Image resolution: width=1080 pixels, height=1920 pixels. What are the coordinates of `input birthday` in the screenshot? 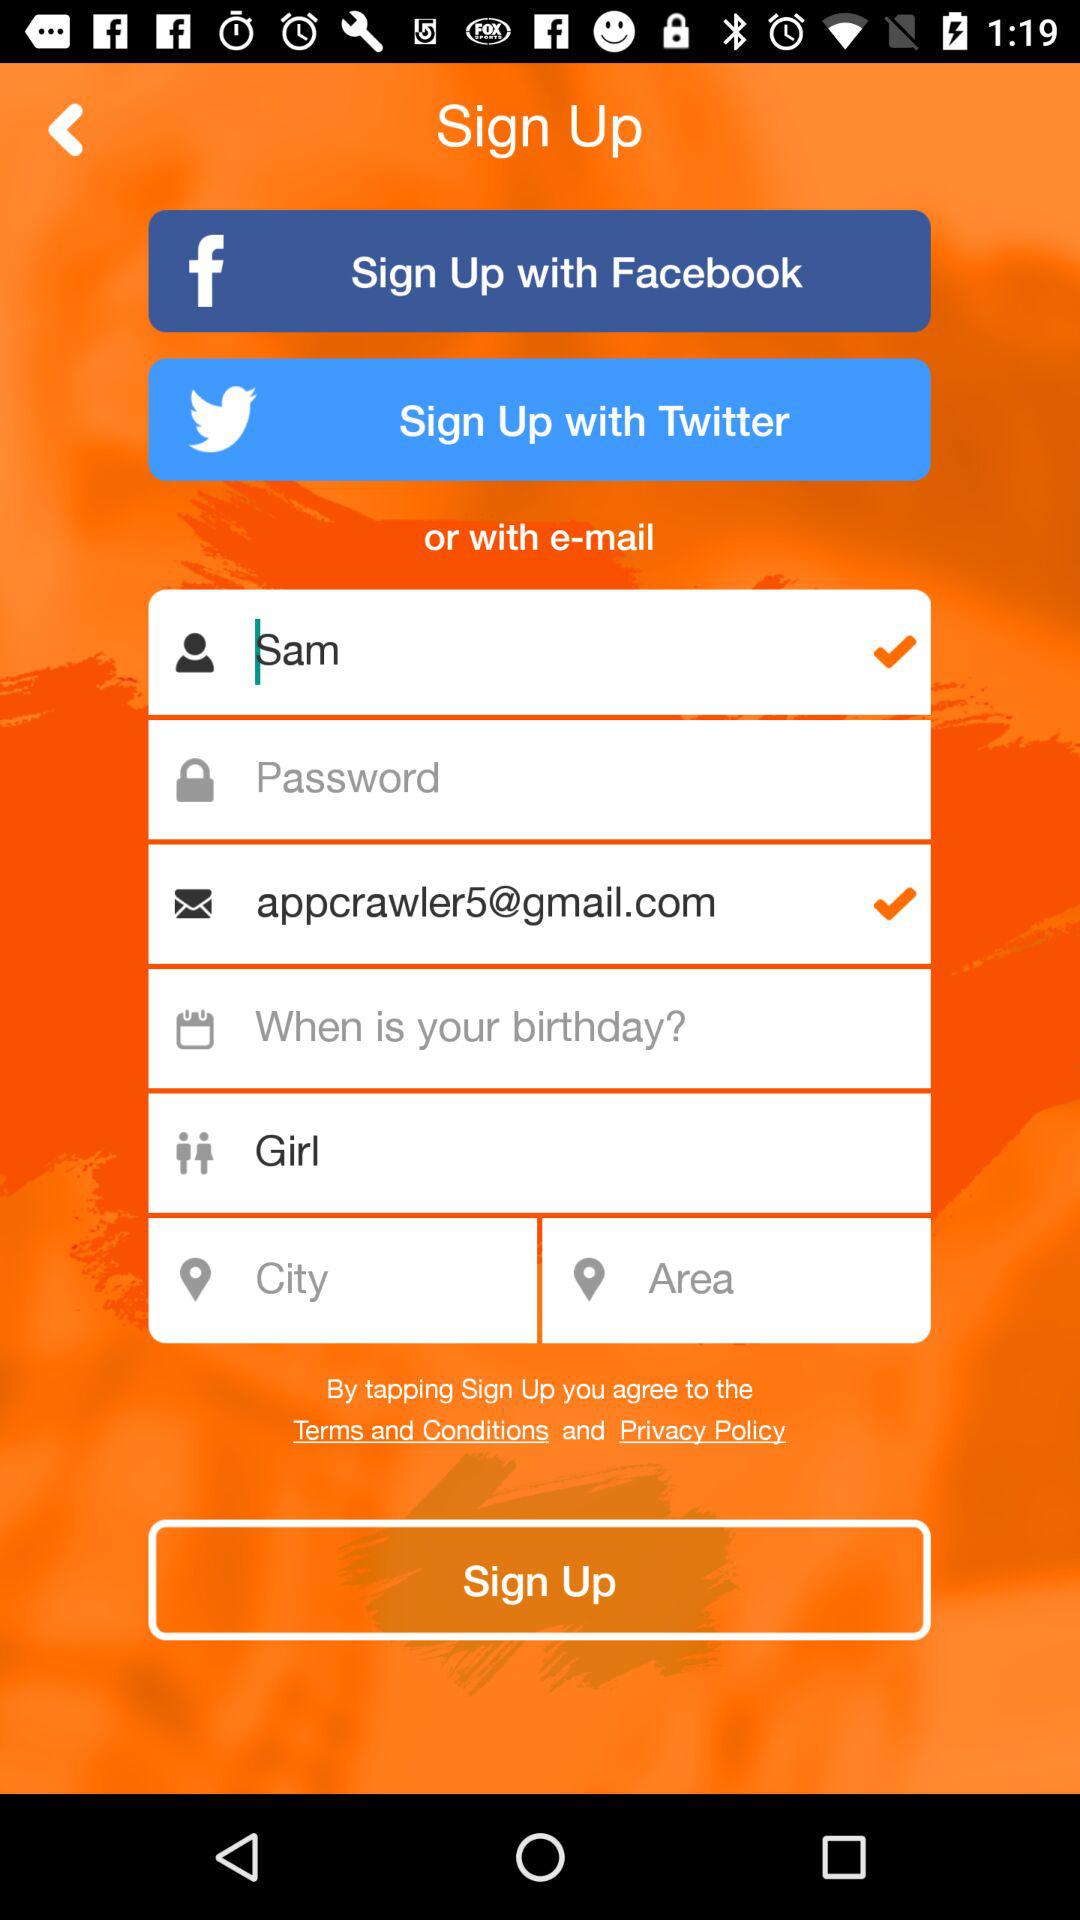 It's located at (550, 1028).